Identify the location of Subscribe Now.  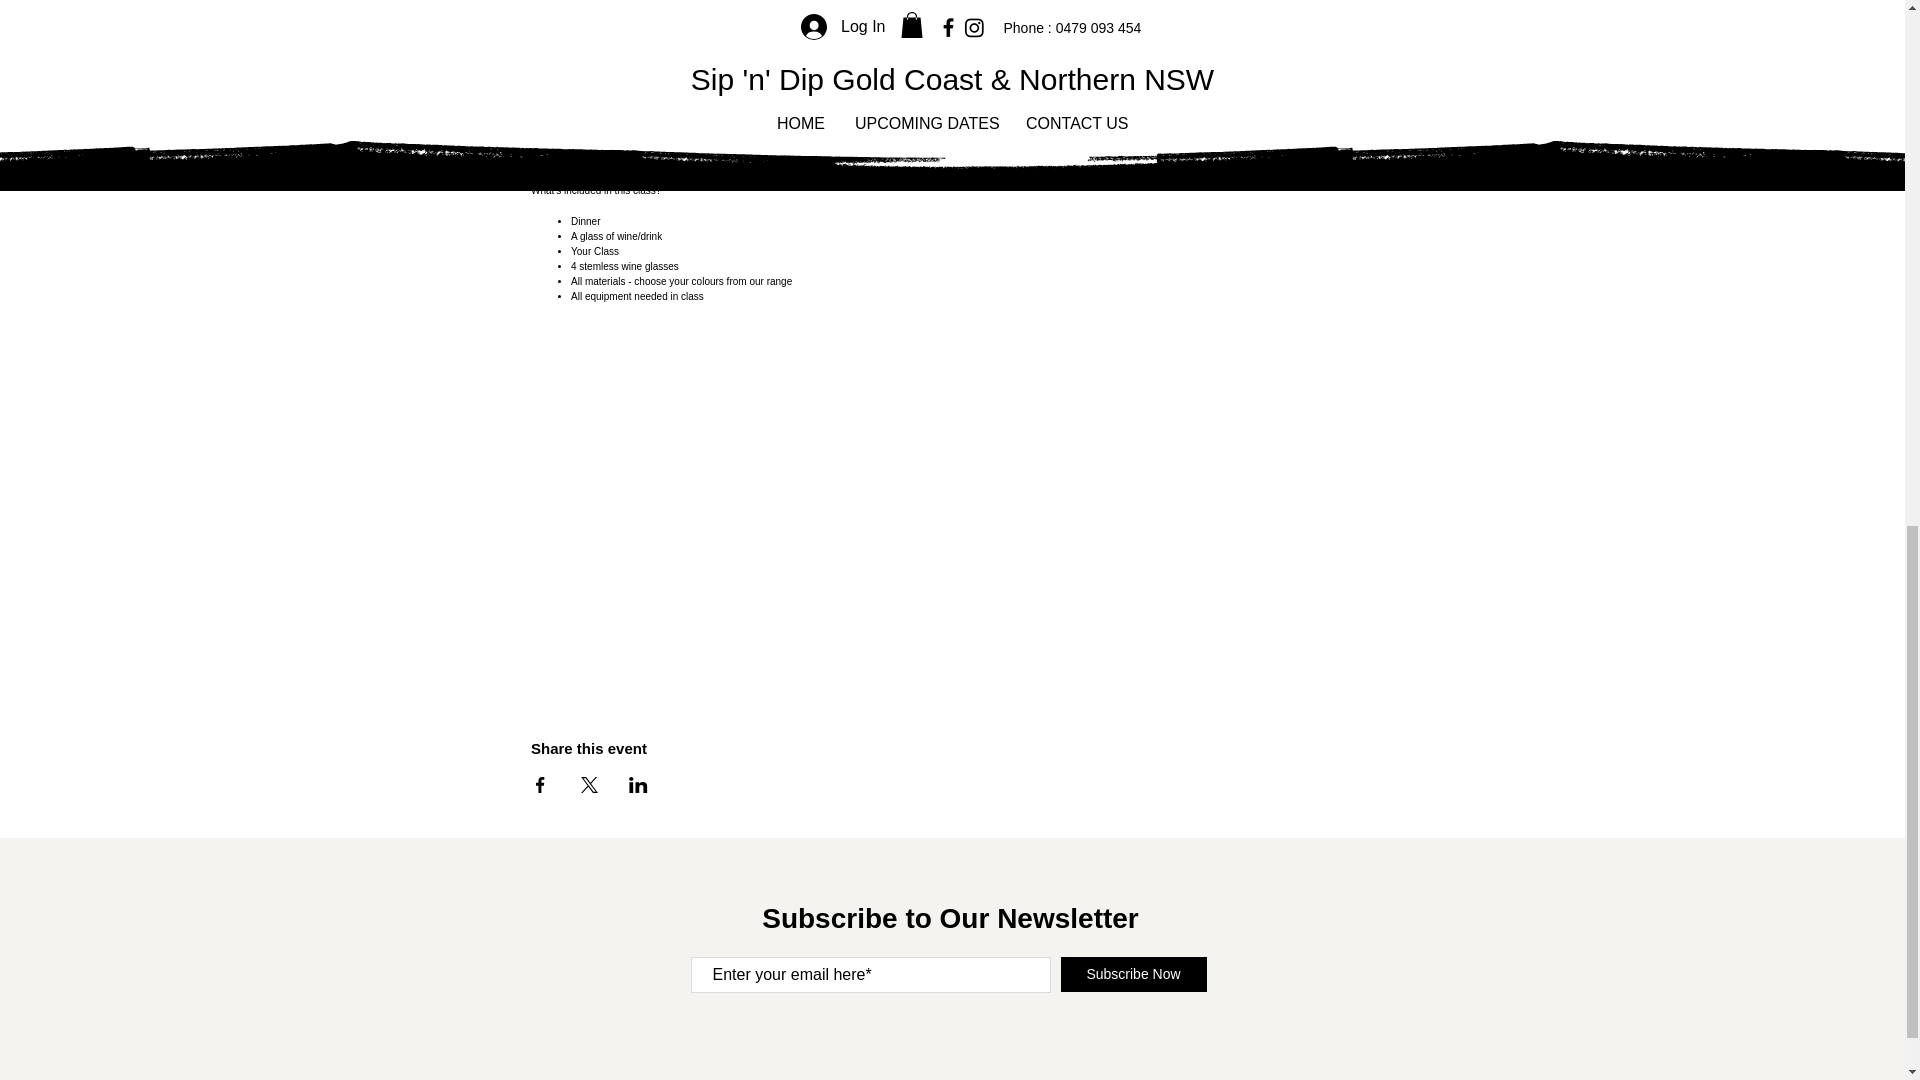
(1132, 974).